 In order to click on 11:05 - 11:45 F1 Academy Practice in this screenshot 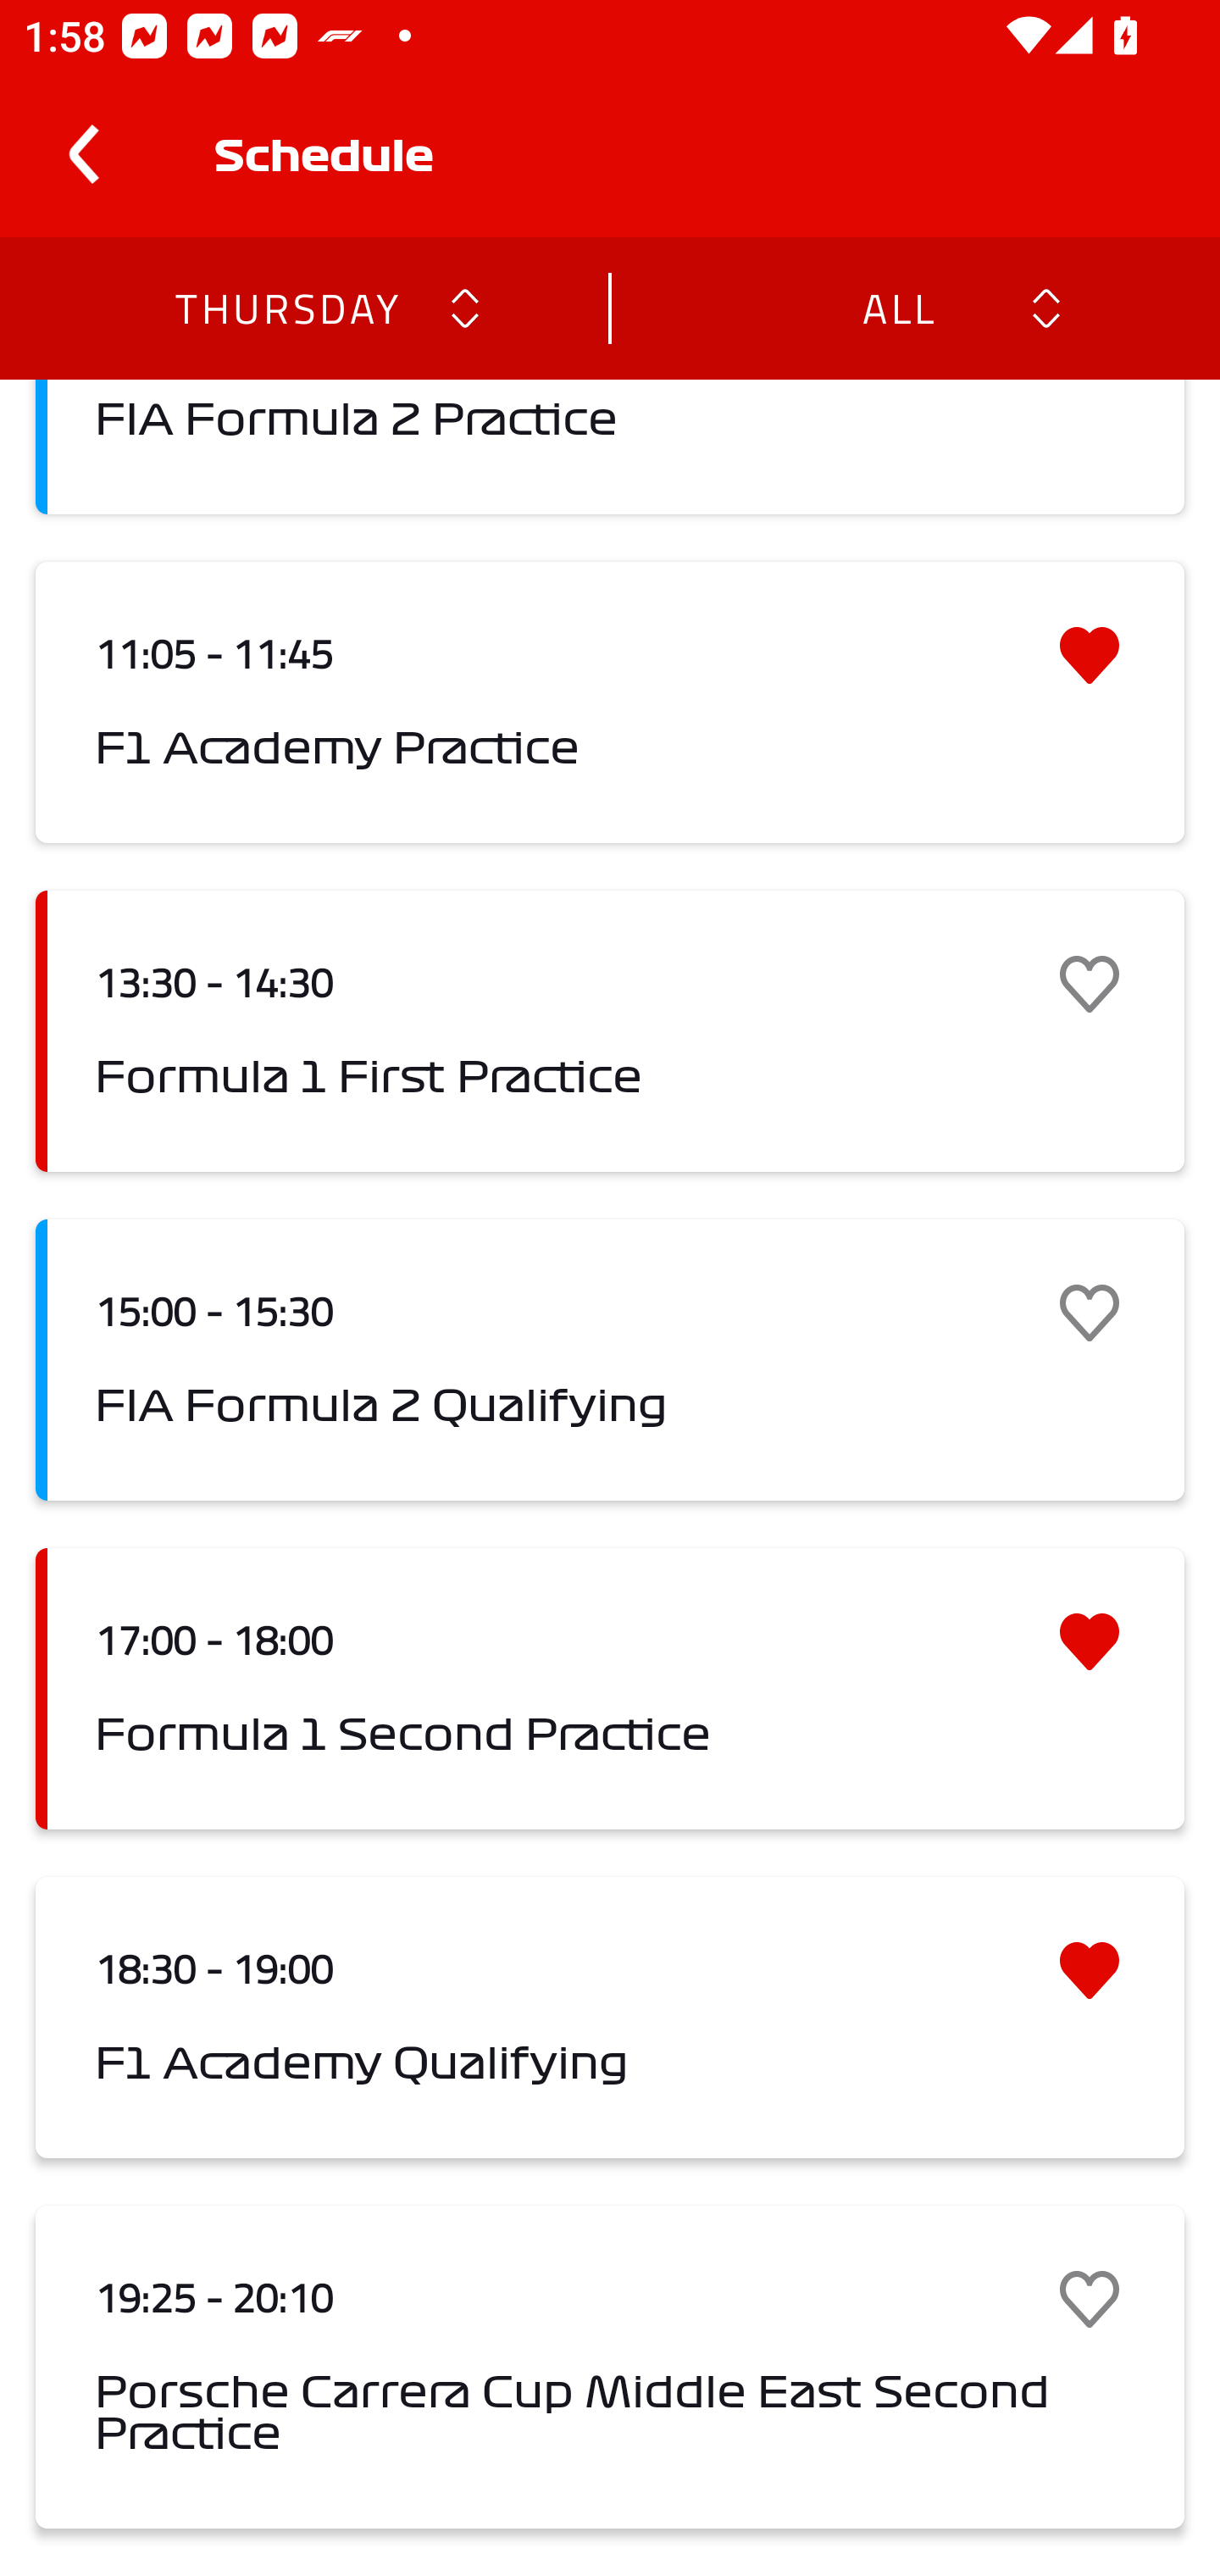, I will do `click(610, 702)`.